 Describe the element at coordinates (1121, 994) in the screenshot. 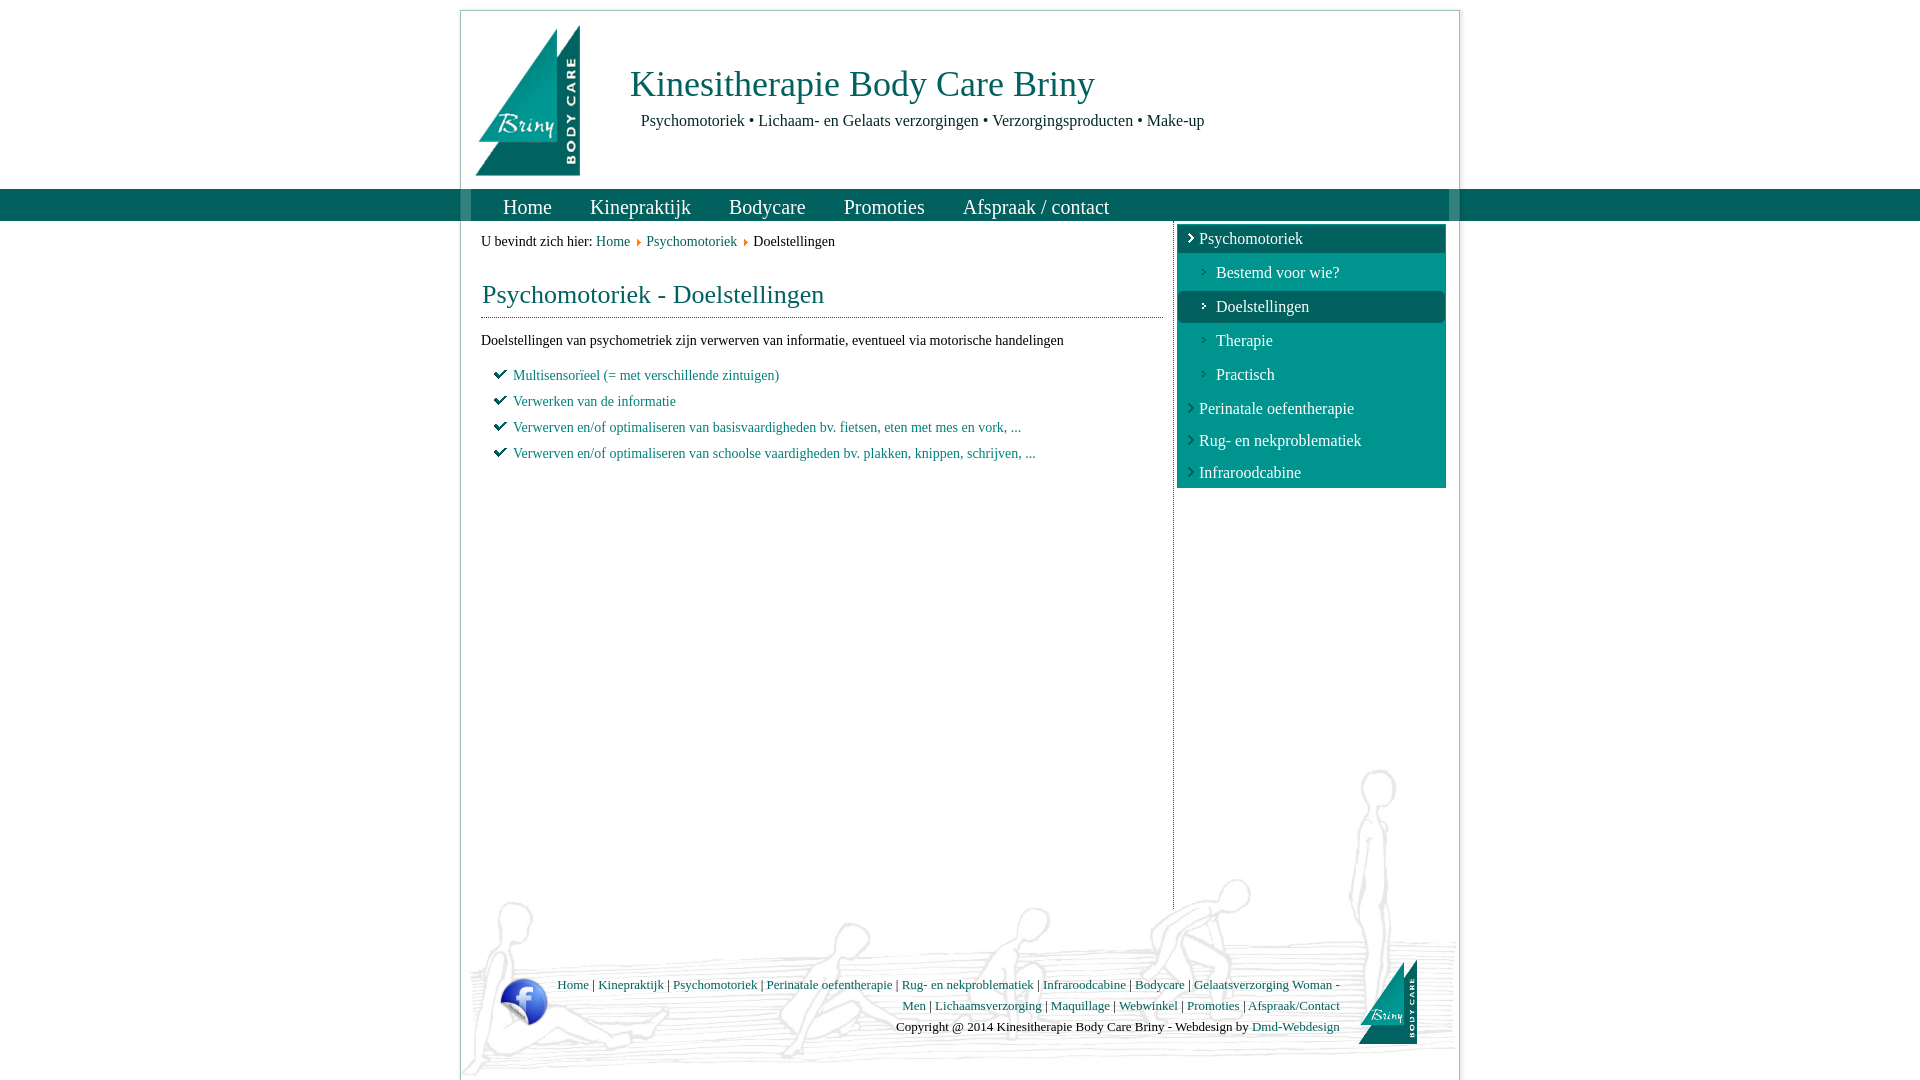

I see `Gelaatsverzorging Woman - Men` at that location.